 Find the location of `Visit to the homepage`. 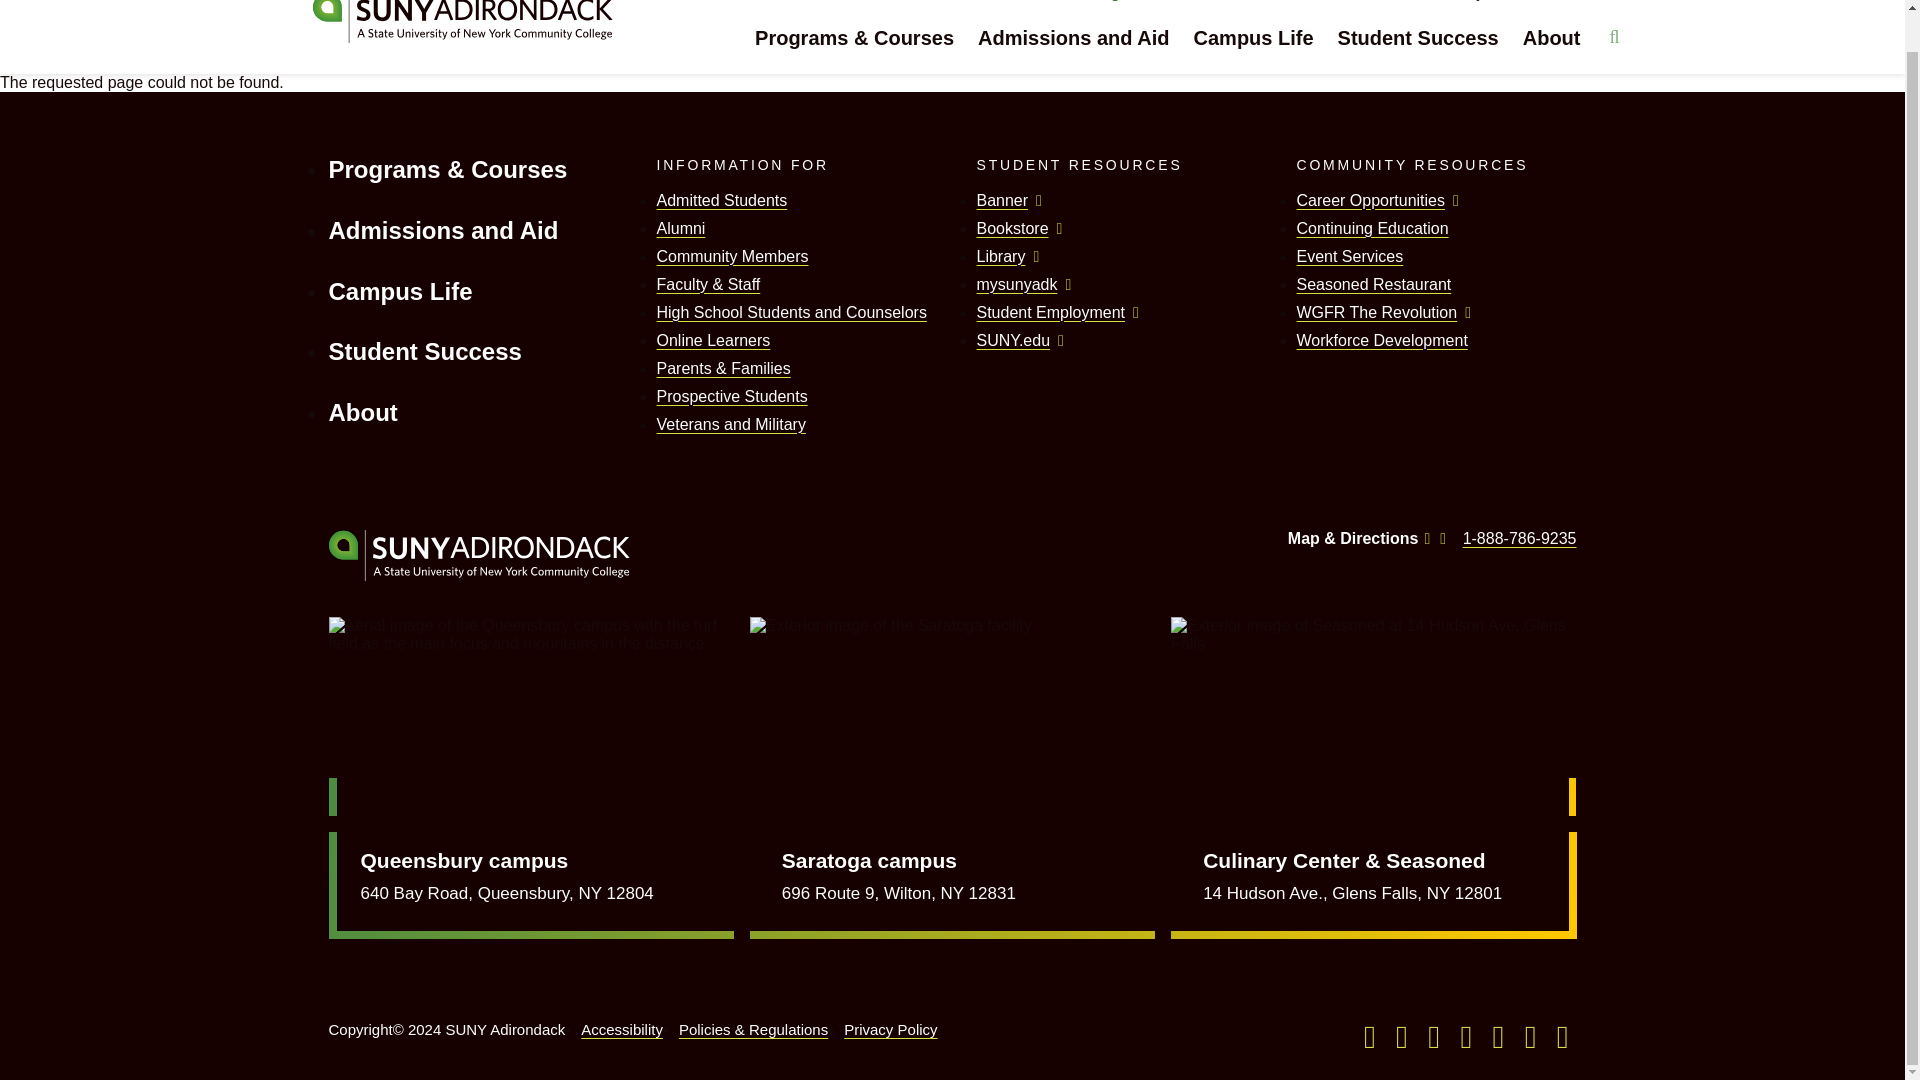

Visit to the homepage is located at coordinates (446, 39).